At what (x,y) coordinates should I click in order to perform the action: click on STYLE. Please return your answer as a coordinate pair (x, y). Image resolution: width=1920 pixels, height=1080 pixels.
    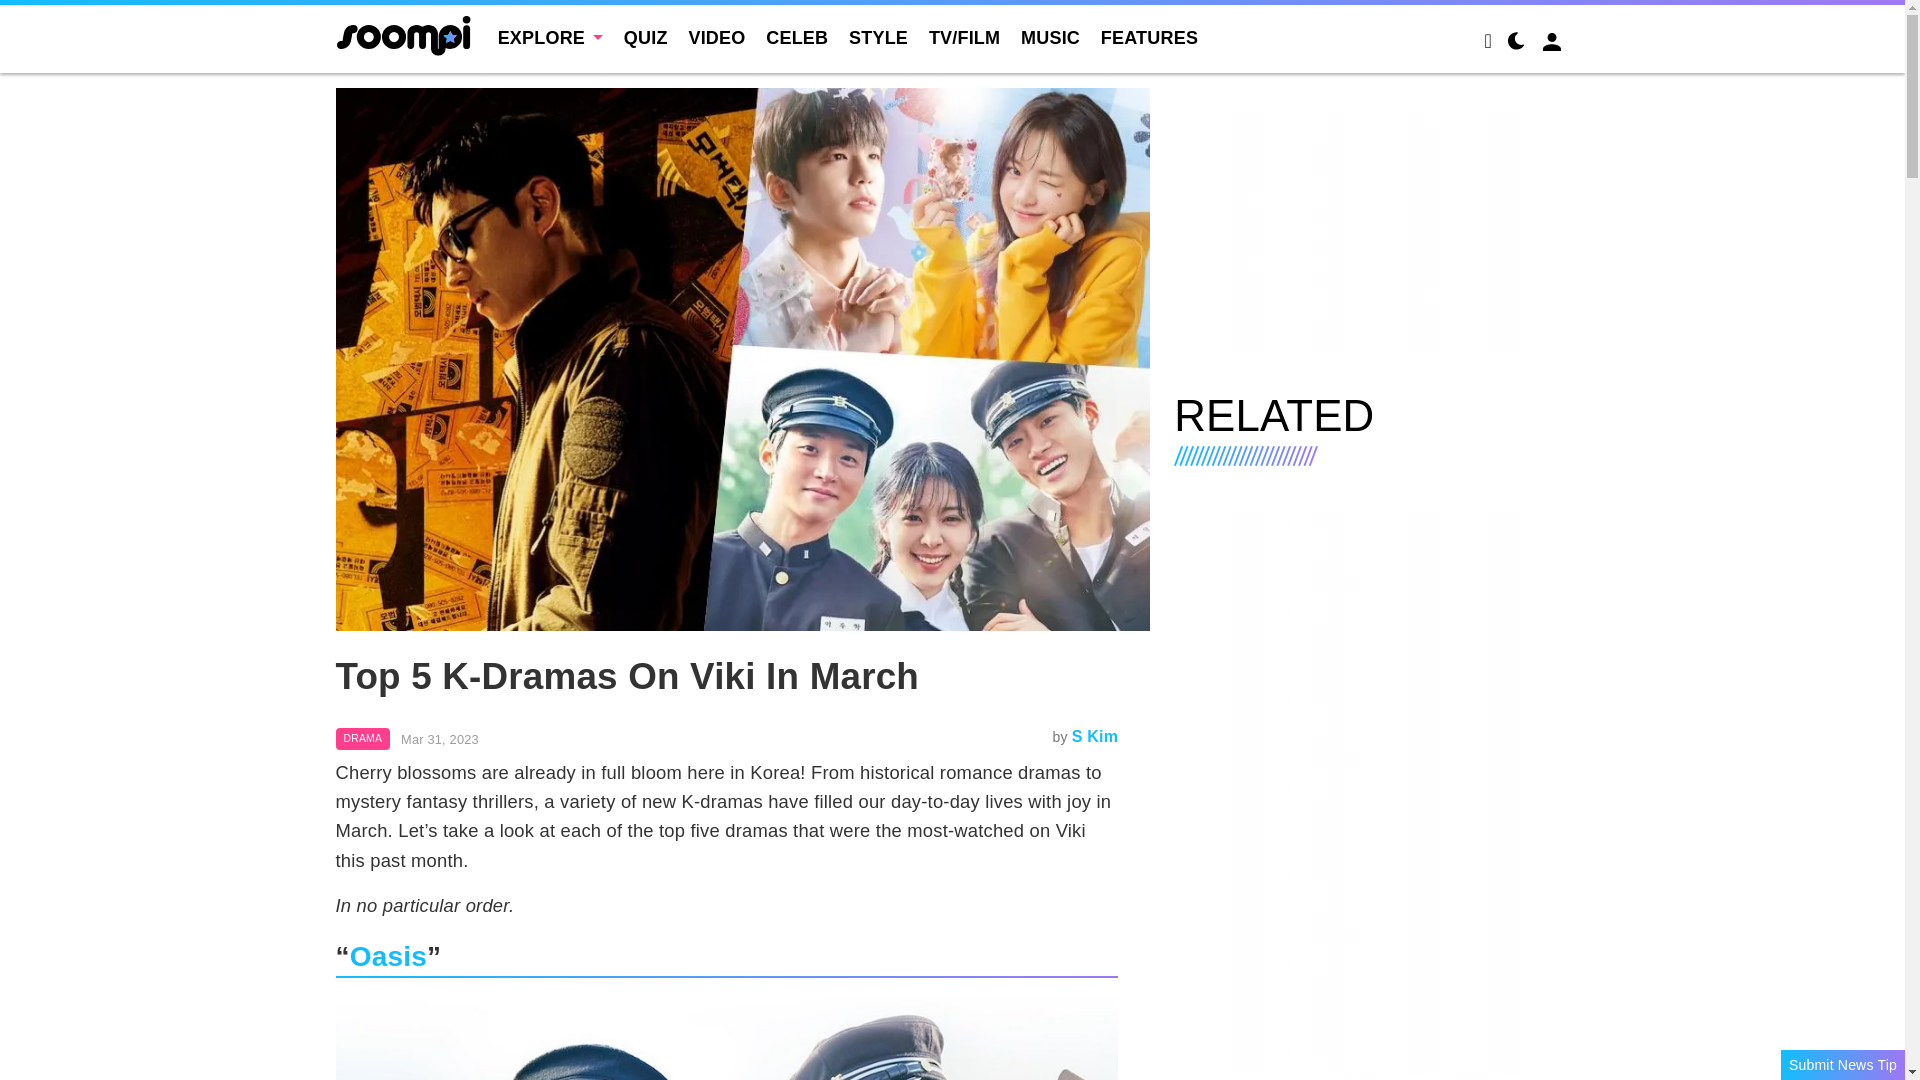
    Looking at the image, I should click on (878, 38).